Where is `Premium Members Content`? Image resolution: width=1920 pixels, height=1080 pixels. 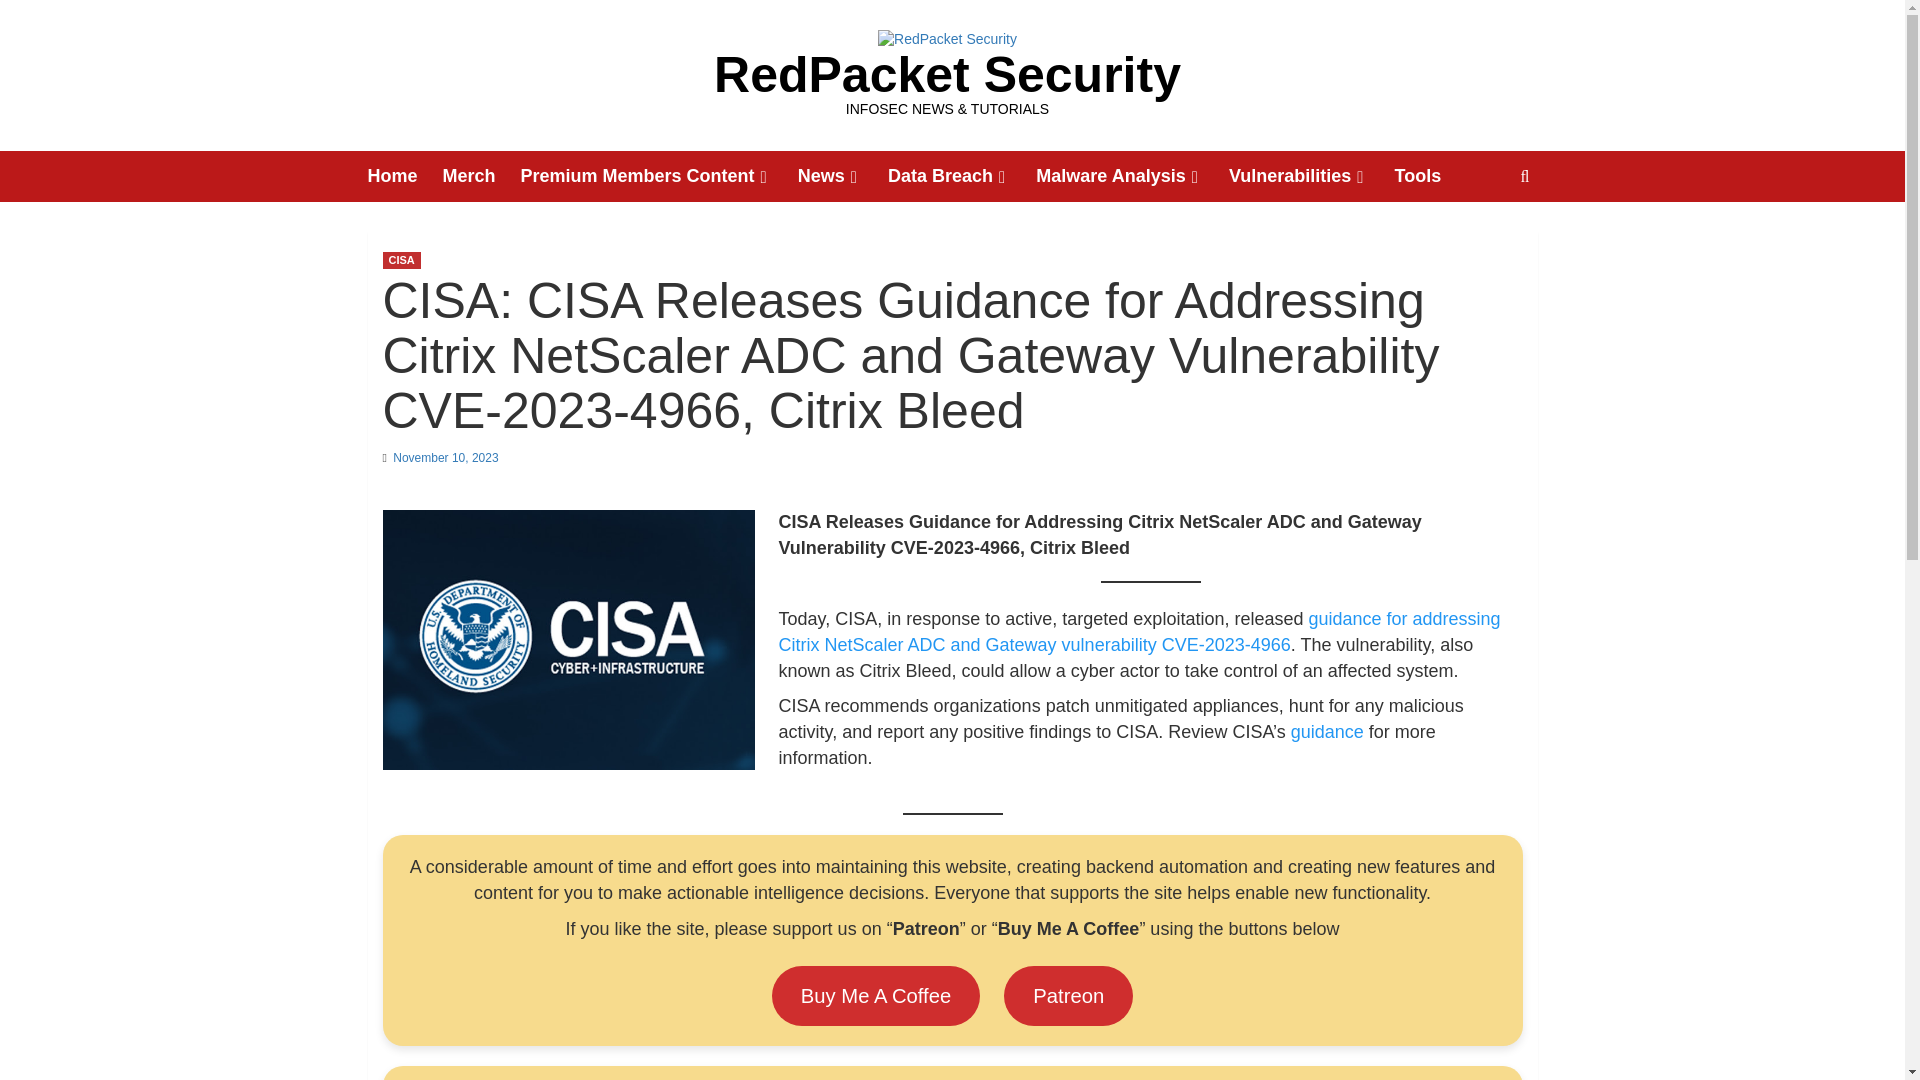 Premium Members Content is located at coordinates (659, 176).